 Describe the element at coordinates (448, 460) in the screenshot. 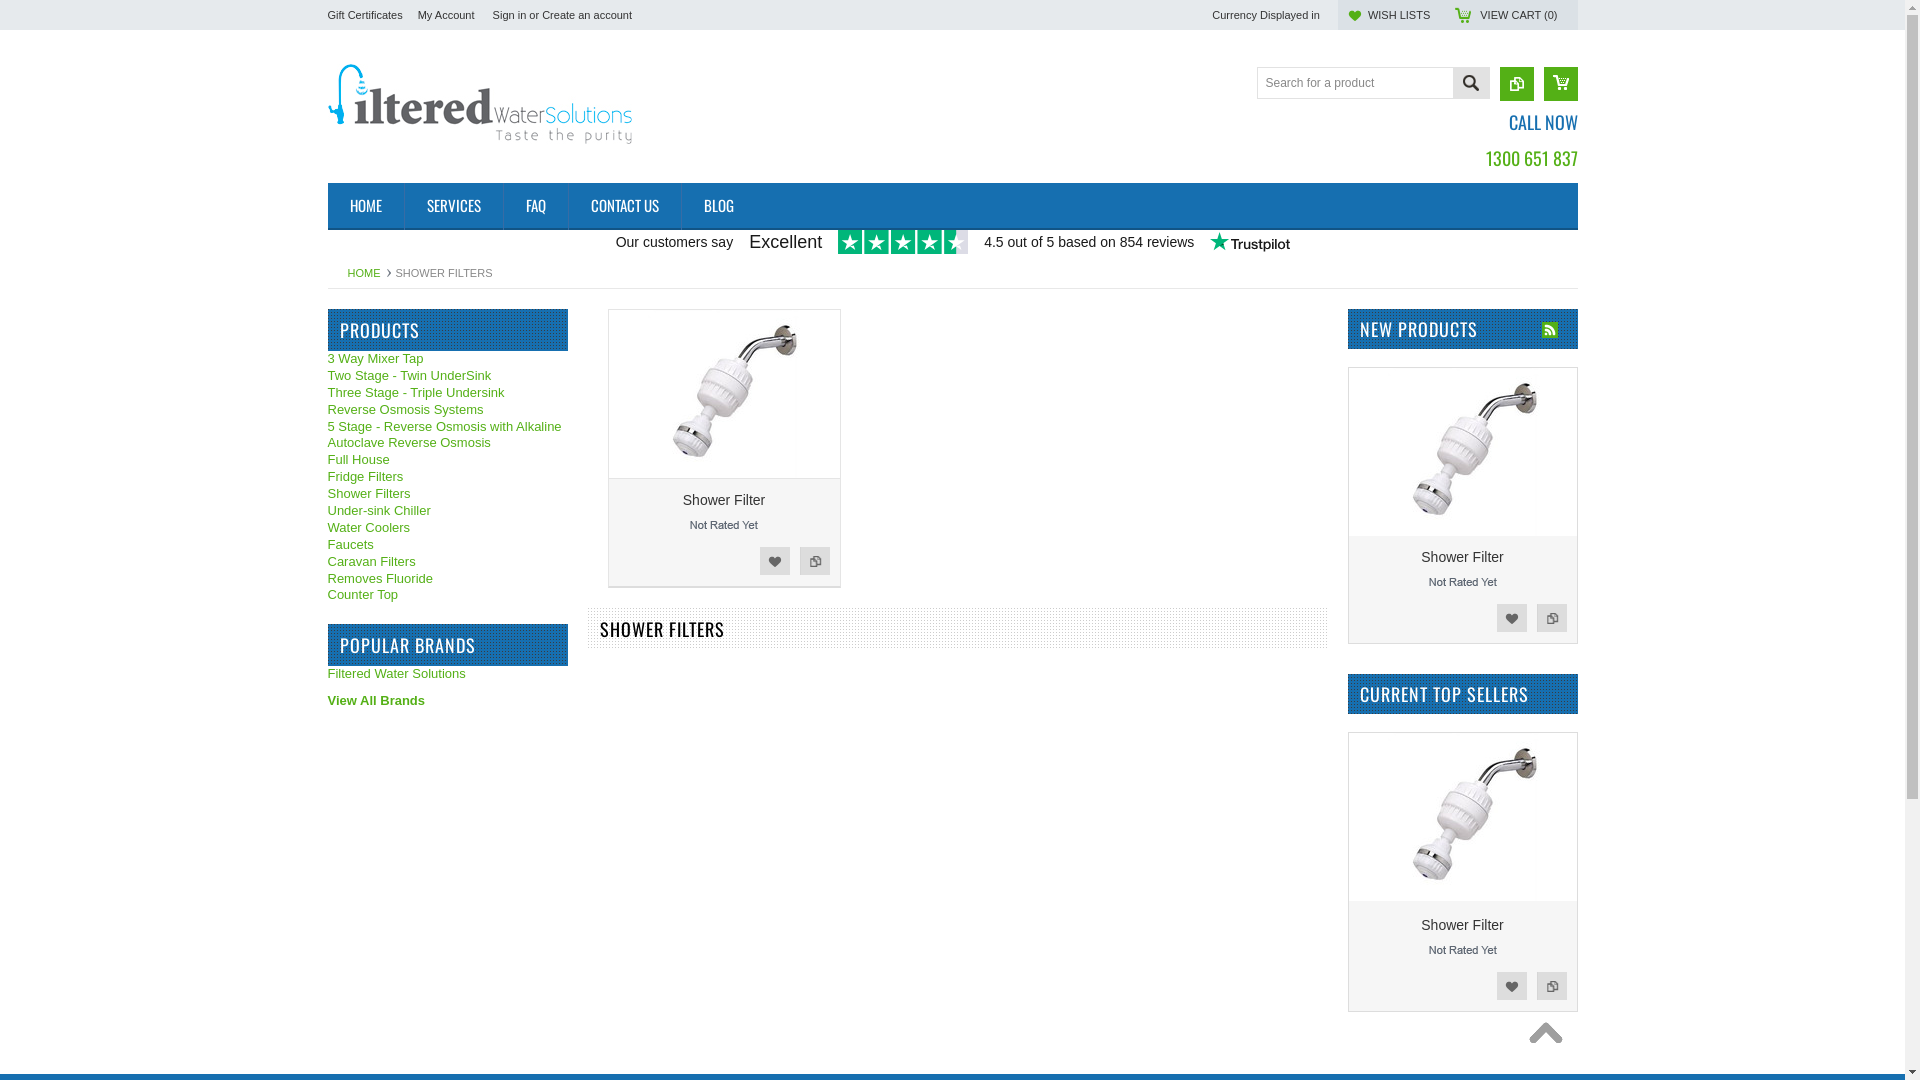

I see `Full House` at that location.